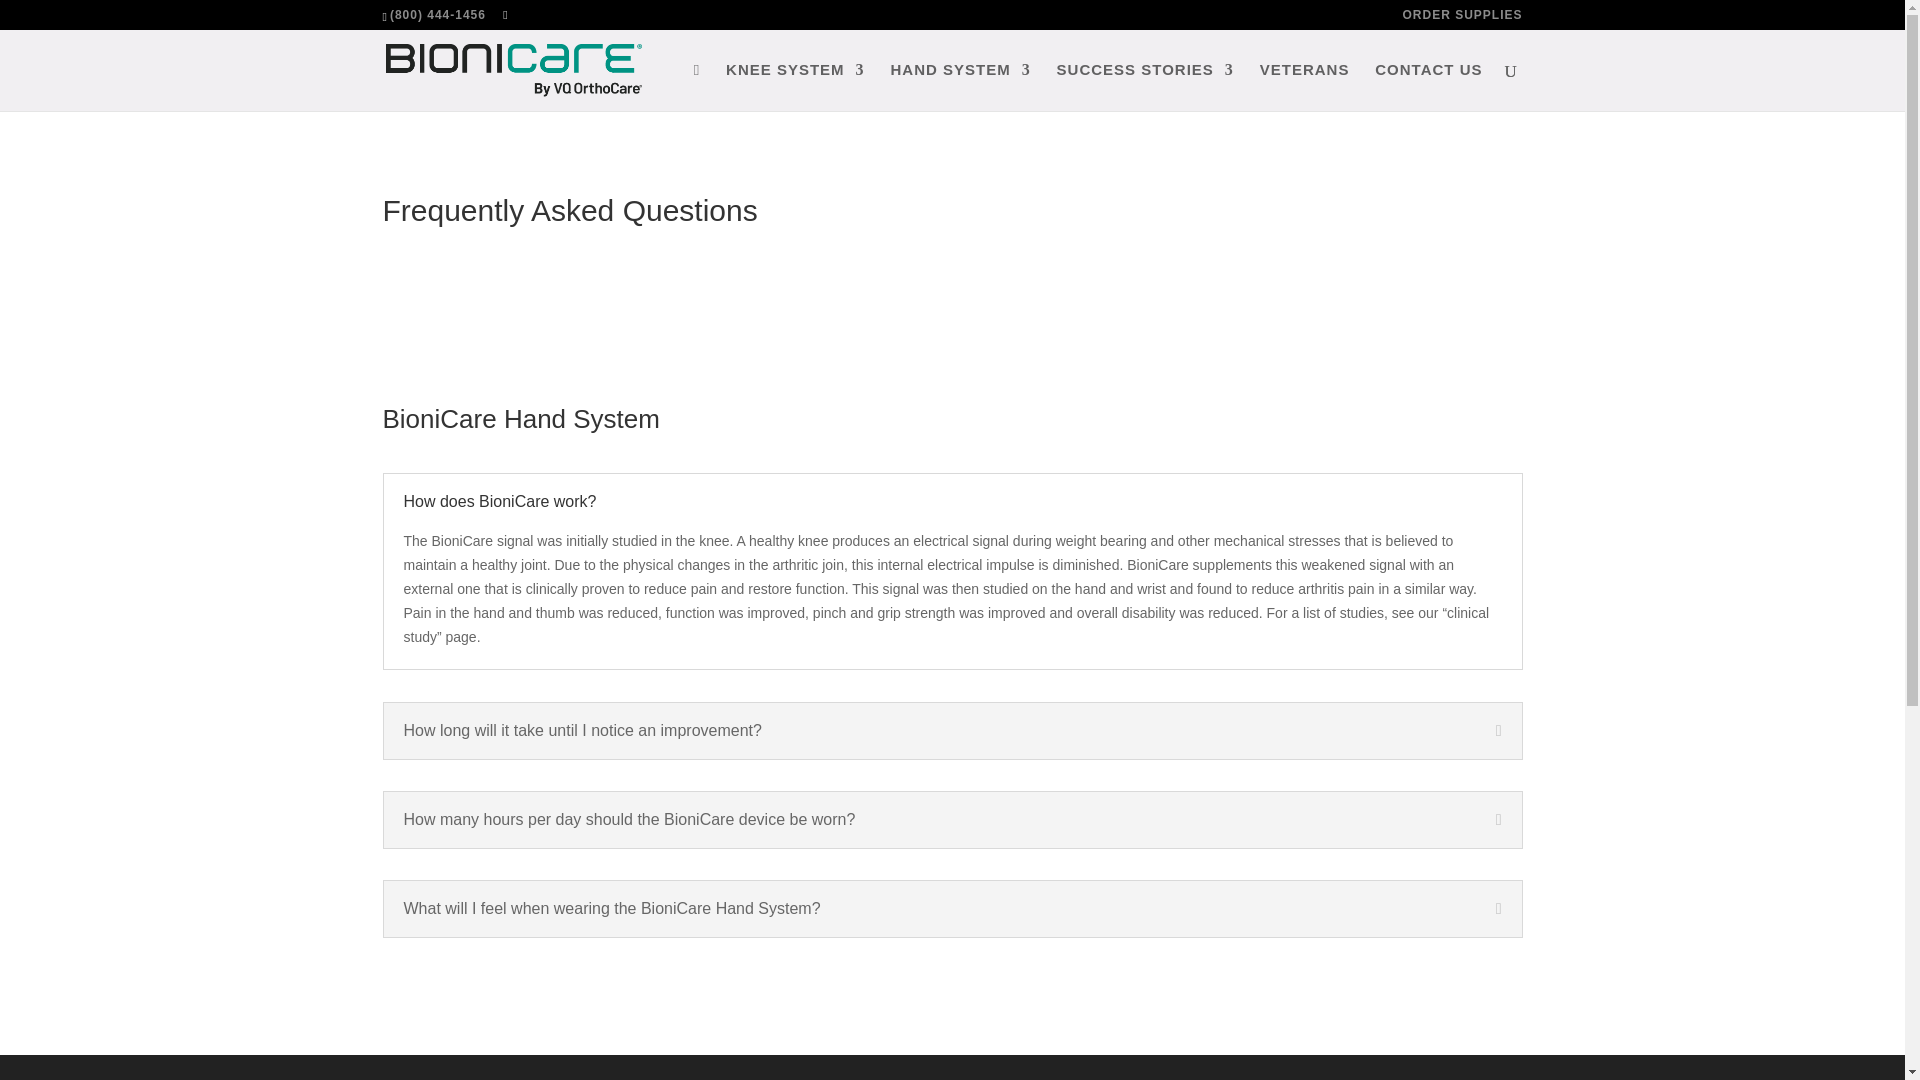  Describe the element at coordinates (960, 86) in the screenshot. I see `HAND SYSTEM` at that location.